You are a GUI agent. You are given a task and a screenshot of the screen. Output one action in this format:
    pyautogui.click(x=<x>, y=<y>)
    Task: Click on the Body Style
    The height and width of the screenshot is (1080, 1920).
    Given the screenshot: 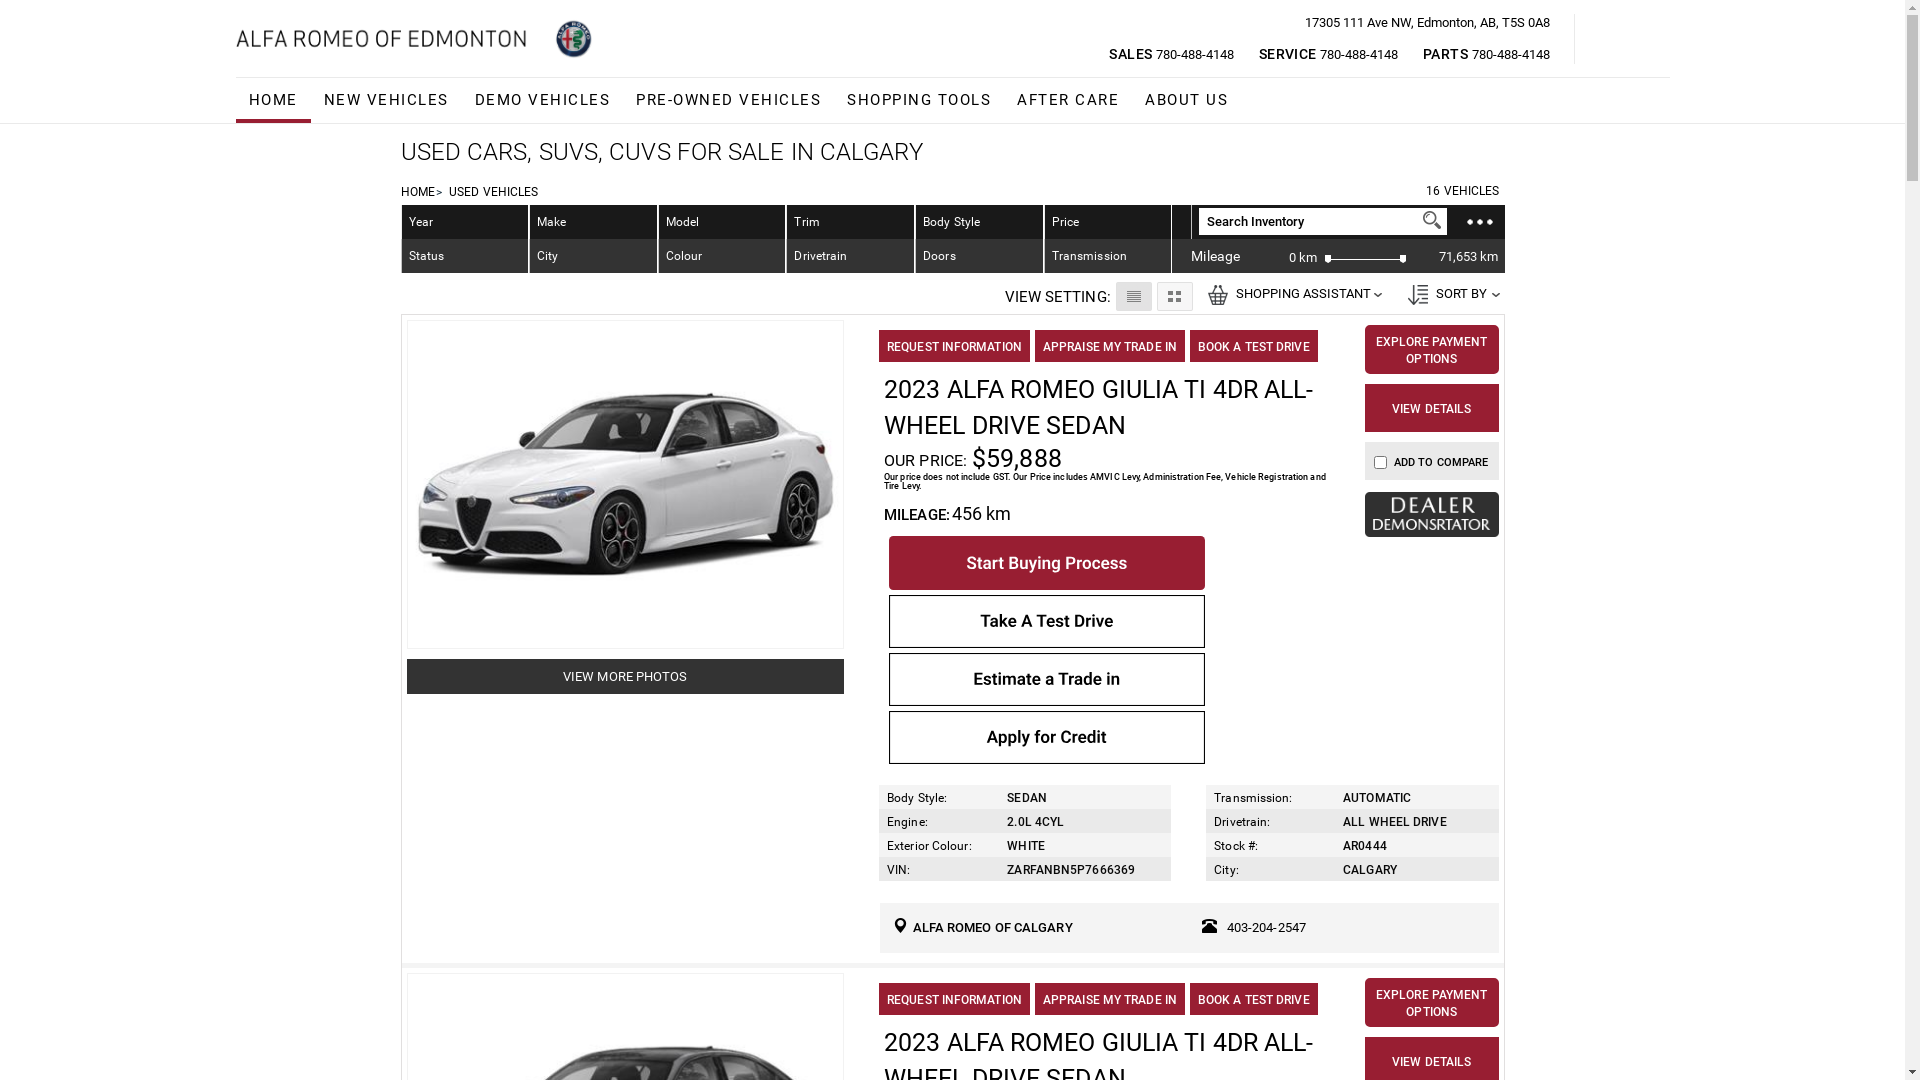 What is the action you would take?
    pyautogui.click(x=980, y=222)
    